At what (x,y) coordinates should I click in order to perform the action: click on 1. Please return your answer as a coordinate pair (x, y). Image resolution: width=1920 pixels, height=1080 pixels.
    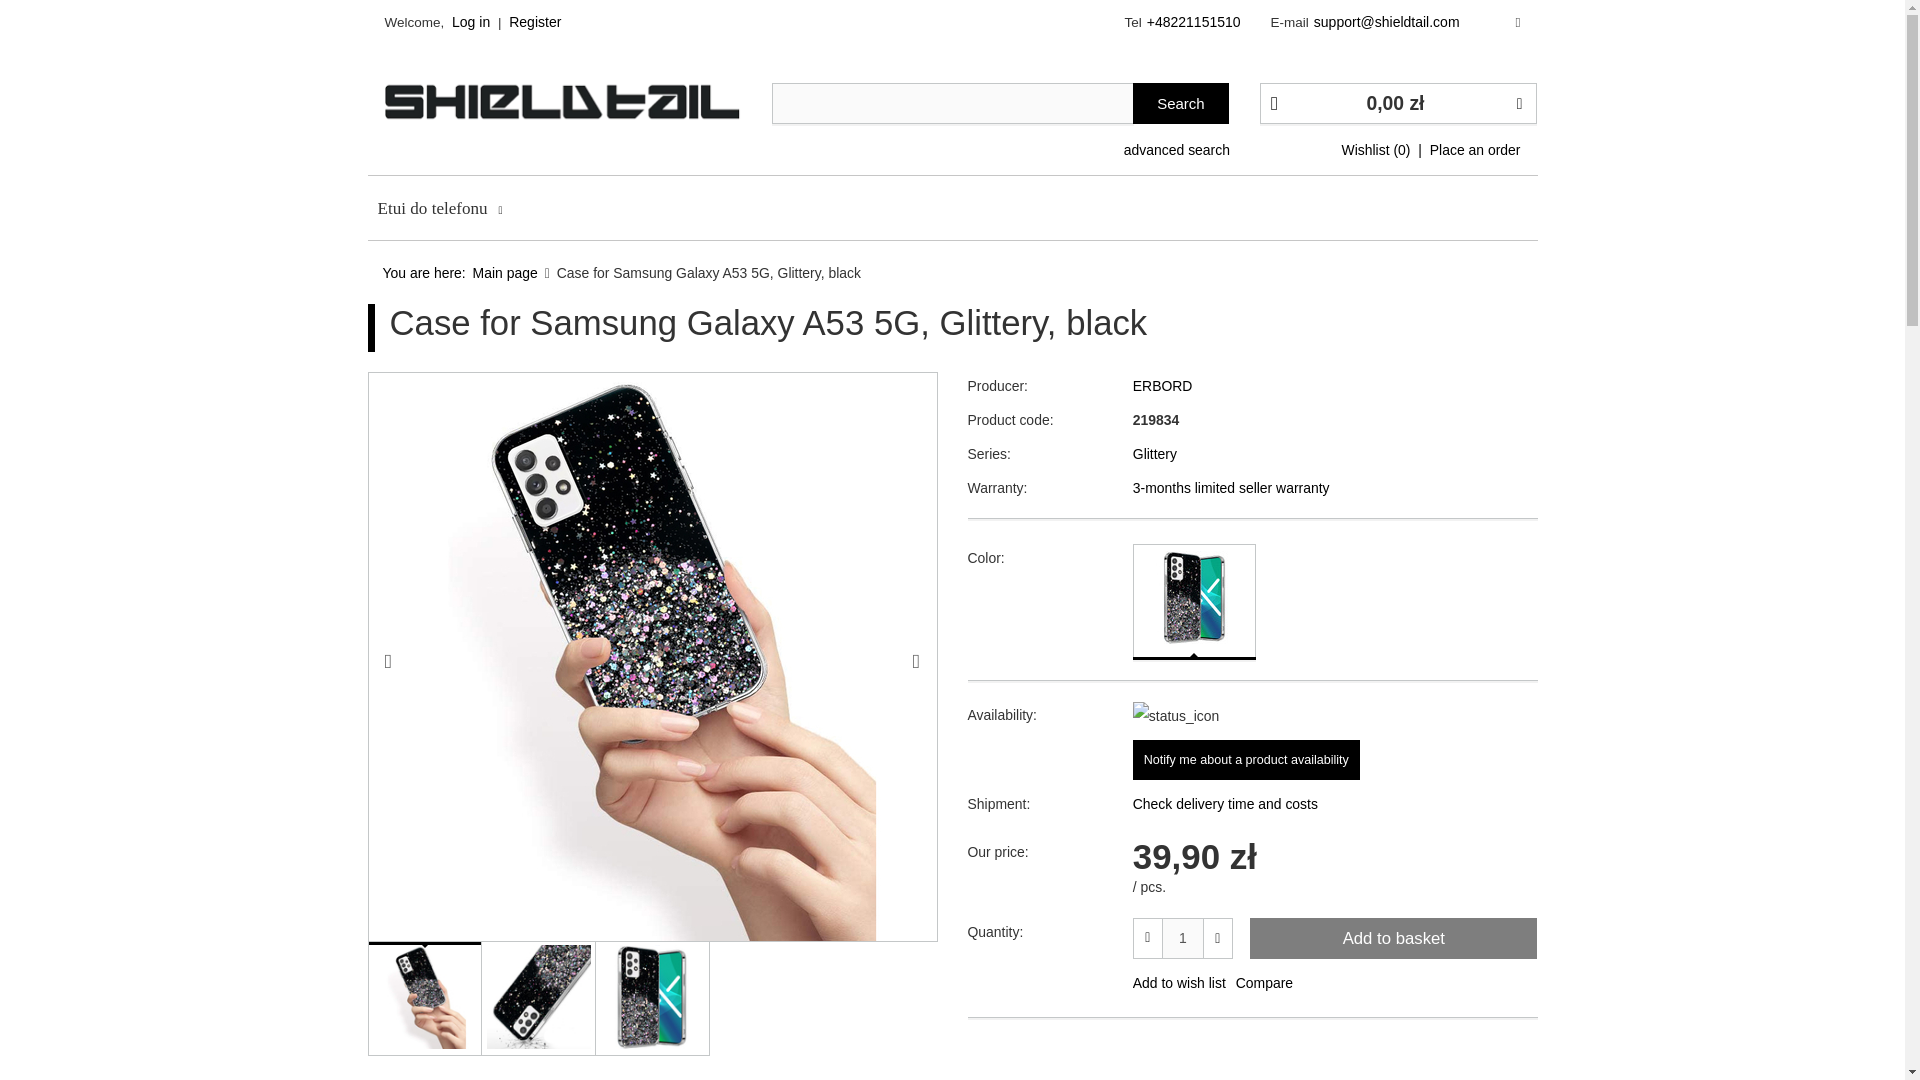
    Looking at the image, I should click on (1183, 938).